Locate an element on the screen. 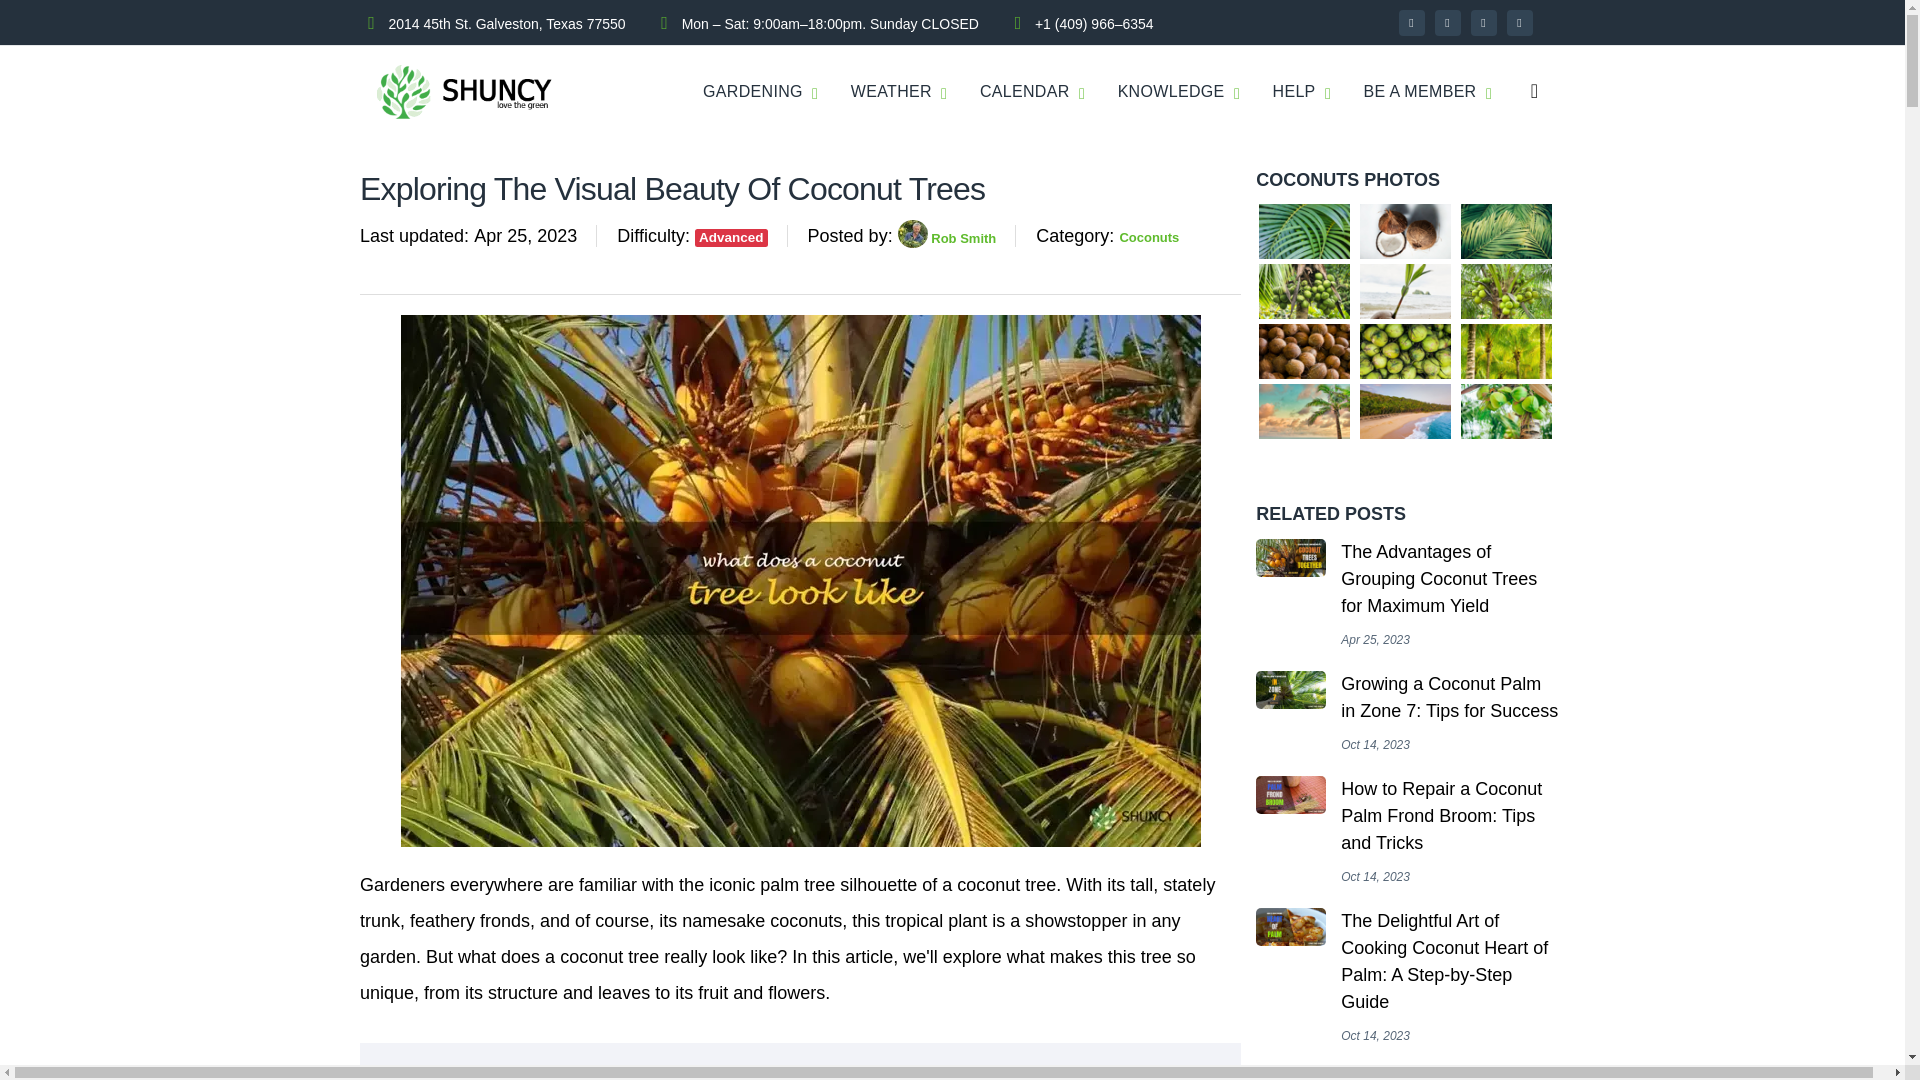 This screenshot has height=1080, width=1920. WEATHER is located at coordinates (890, 92).